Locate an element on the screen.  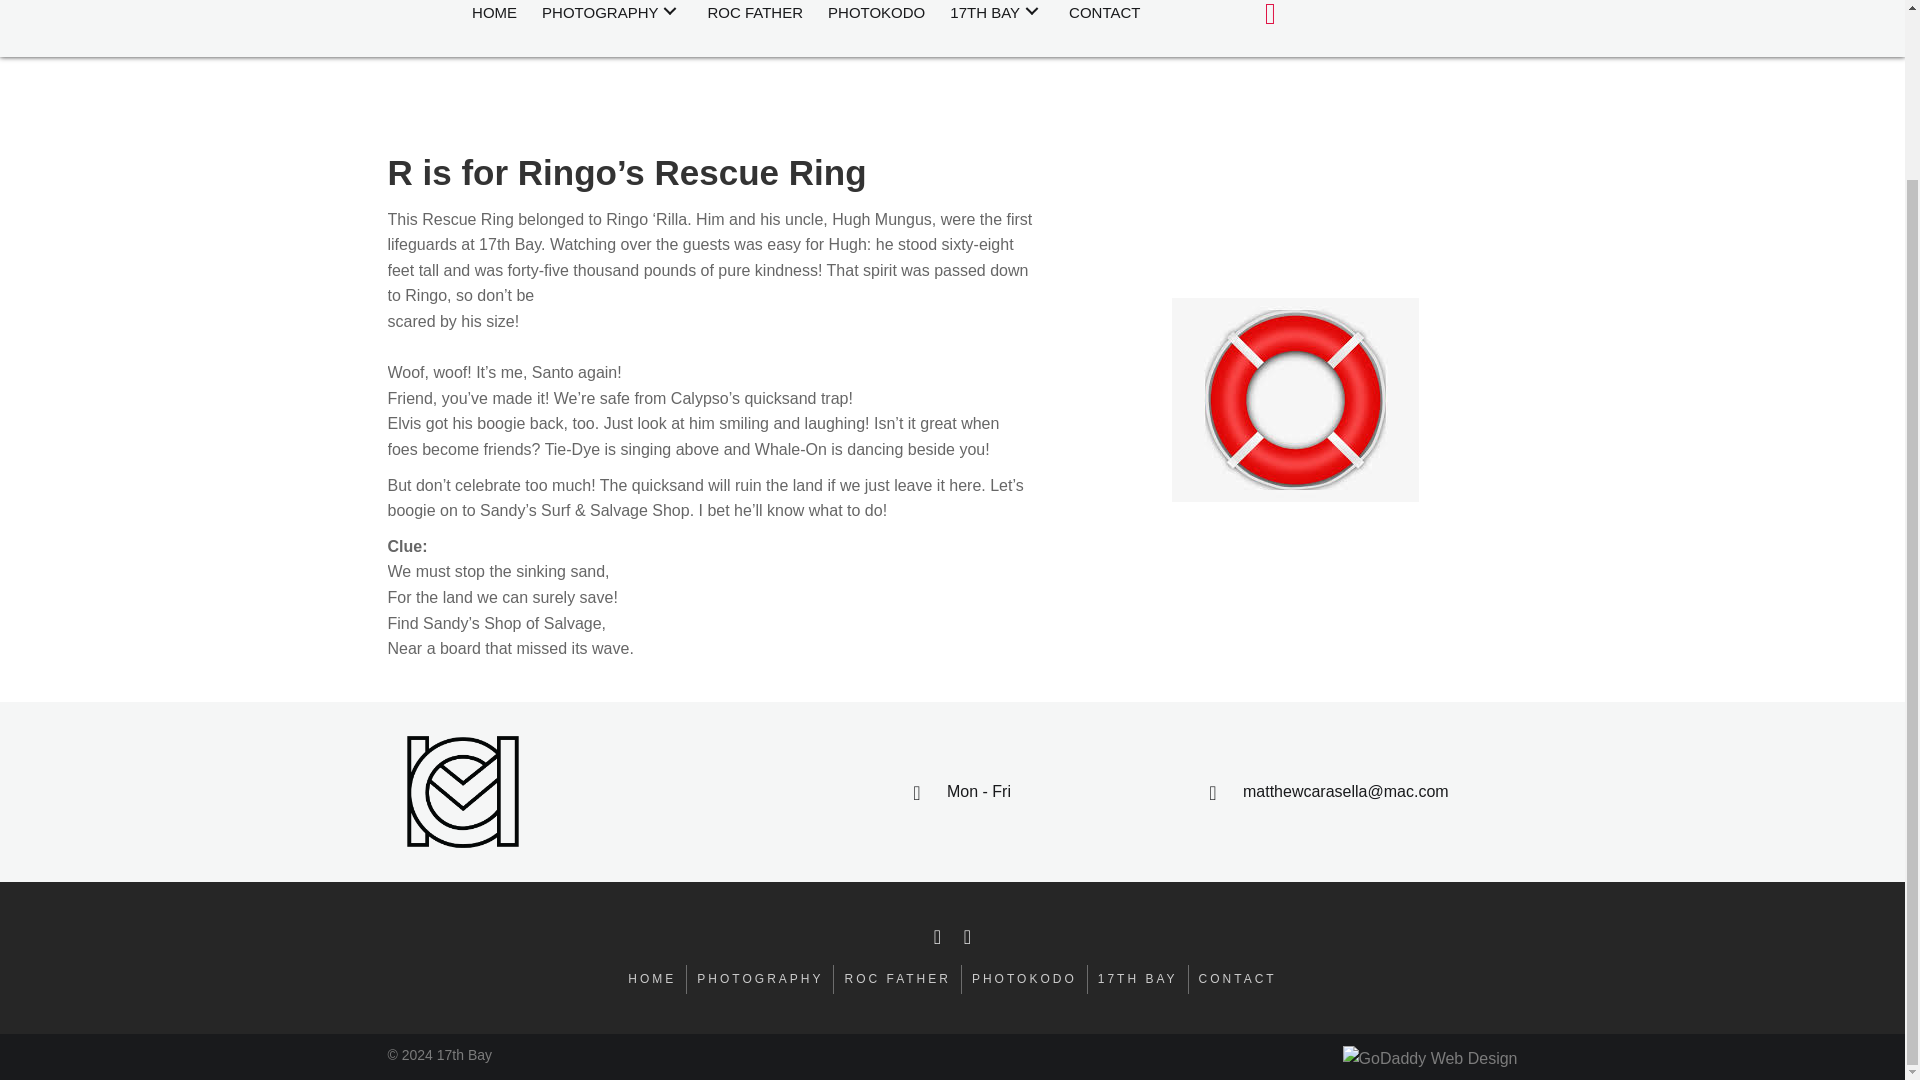
Instagram is located at coordinates (966, 936).